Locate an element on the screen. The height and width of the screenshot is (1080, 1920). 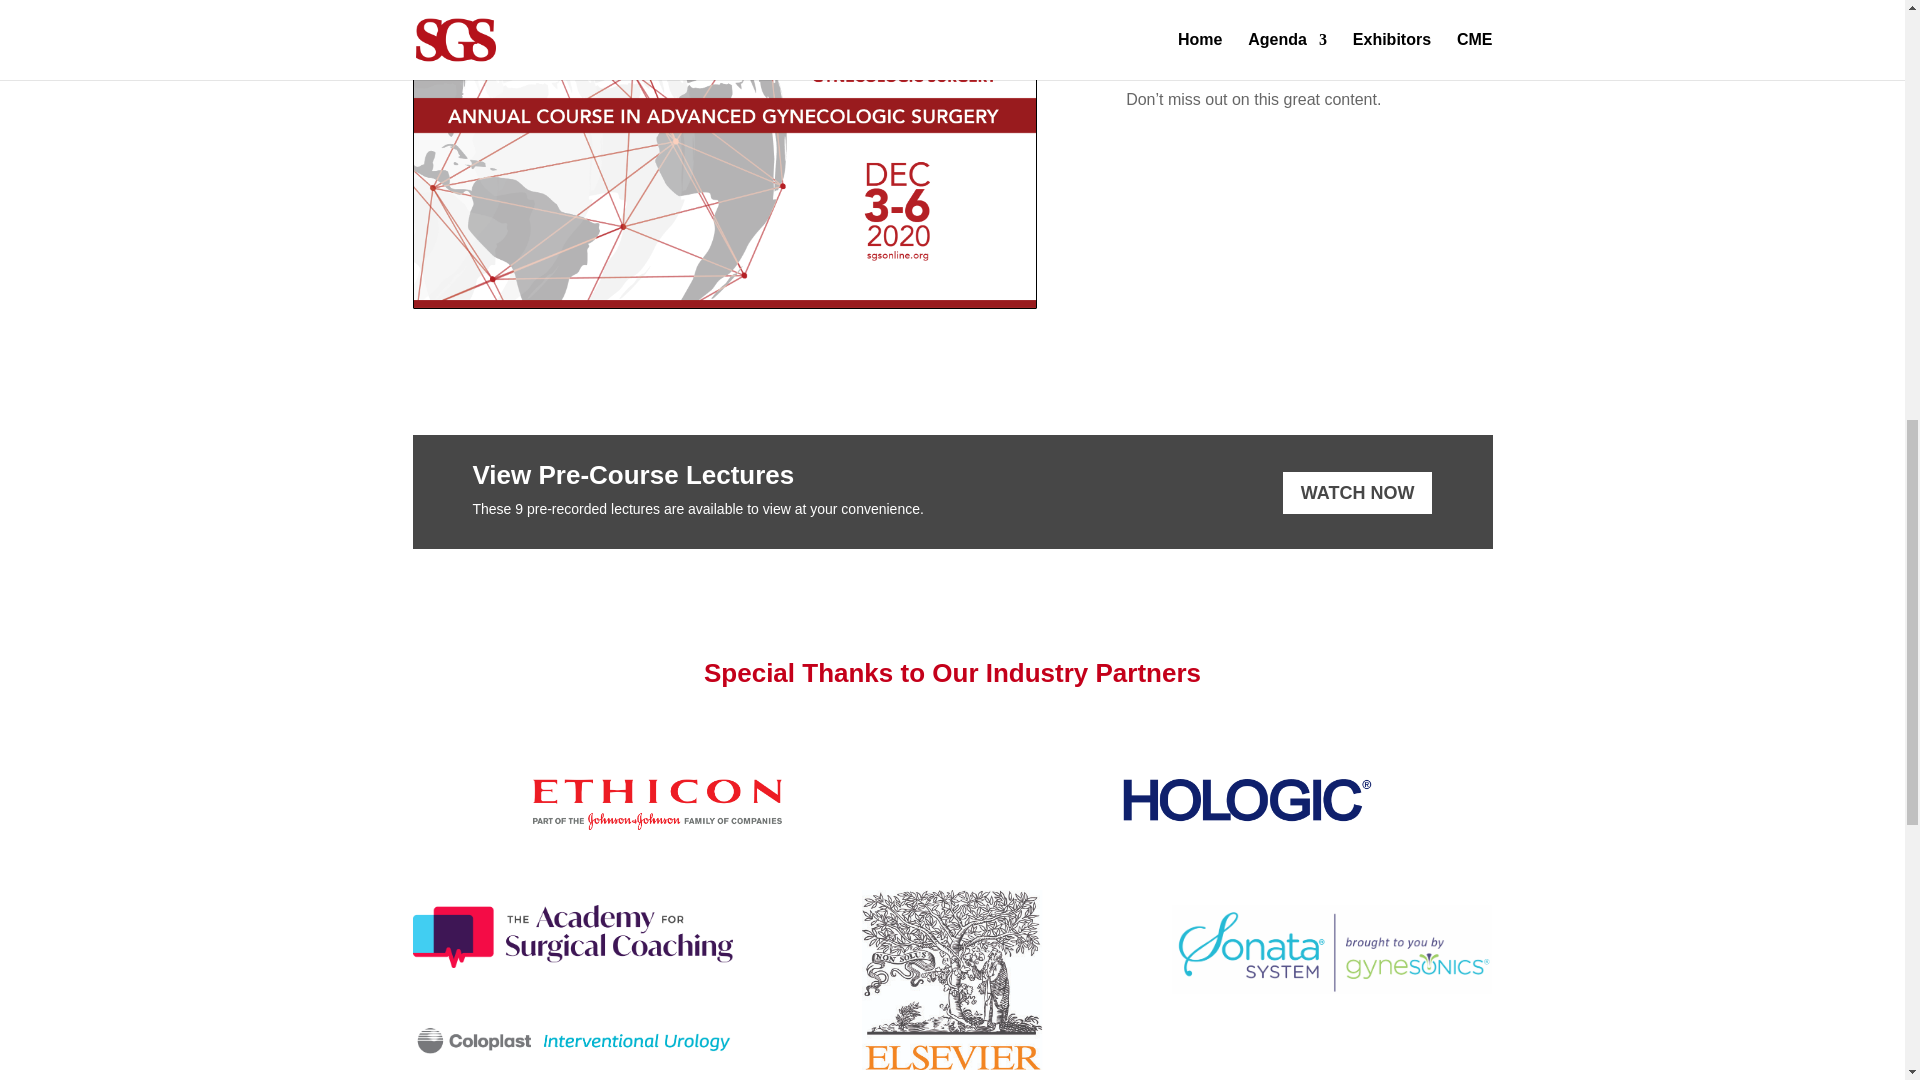
WATCH NOW is located at coordinates (1357, 492).